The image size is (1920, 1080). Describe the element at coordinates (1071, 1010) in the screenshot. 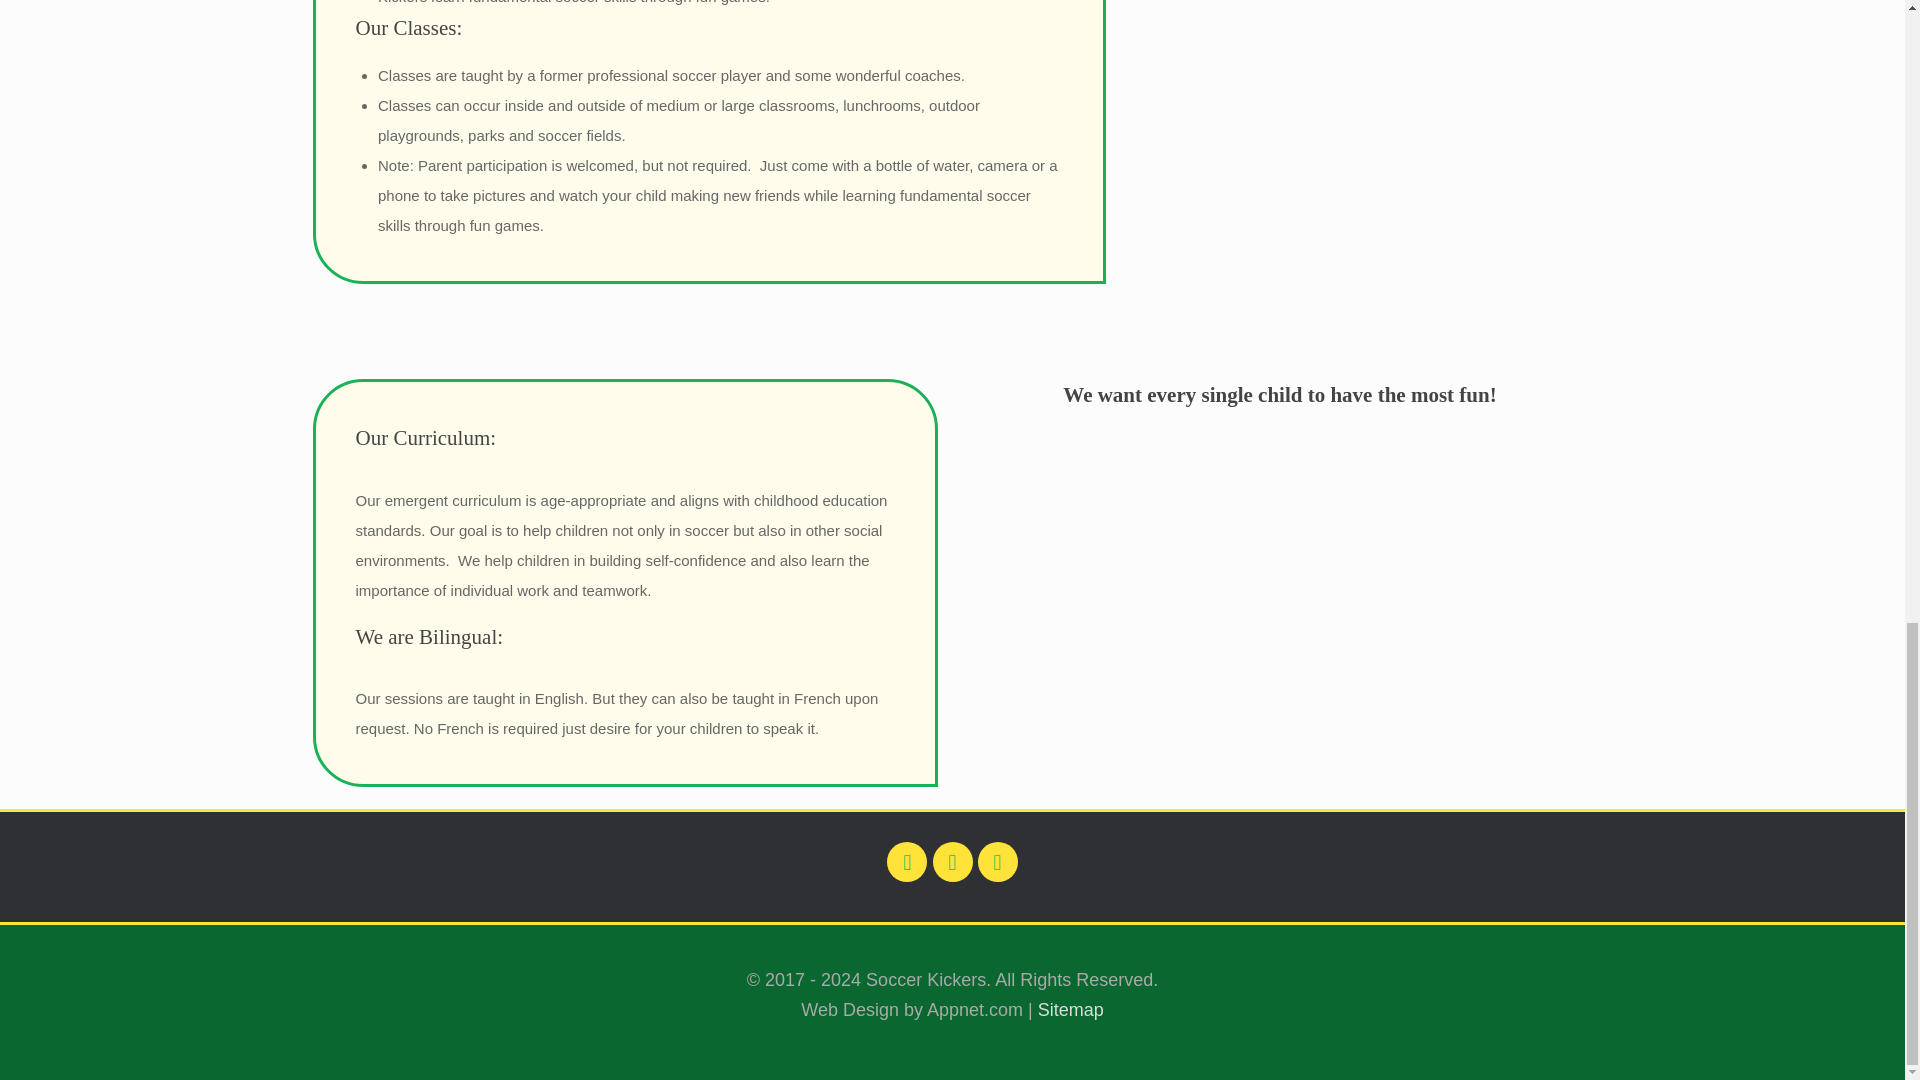

I see `Sitemap` at that location.